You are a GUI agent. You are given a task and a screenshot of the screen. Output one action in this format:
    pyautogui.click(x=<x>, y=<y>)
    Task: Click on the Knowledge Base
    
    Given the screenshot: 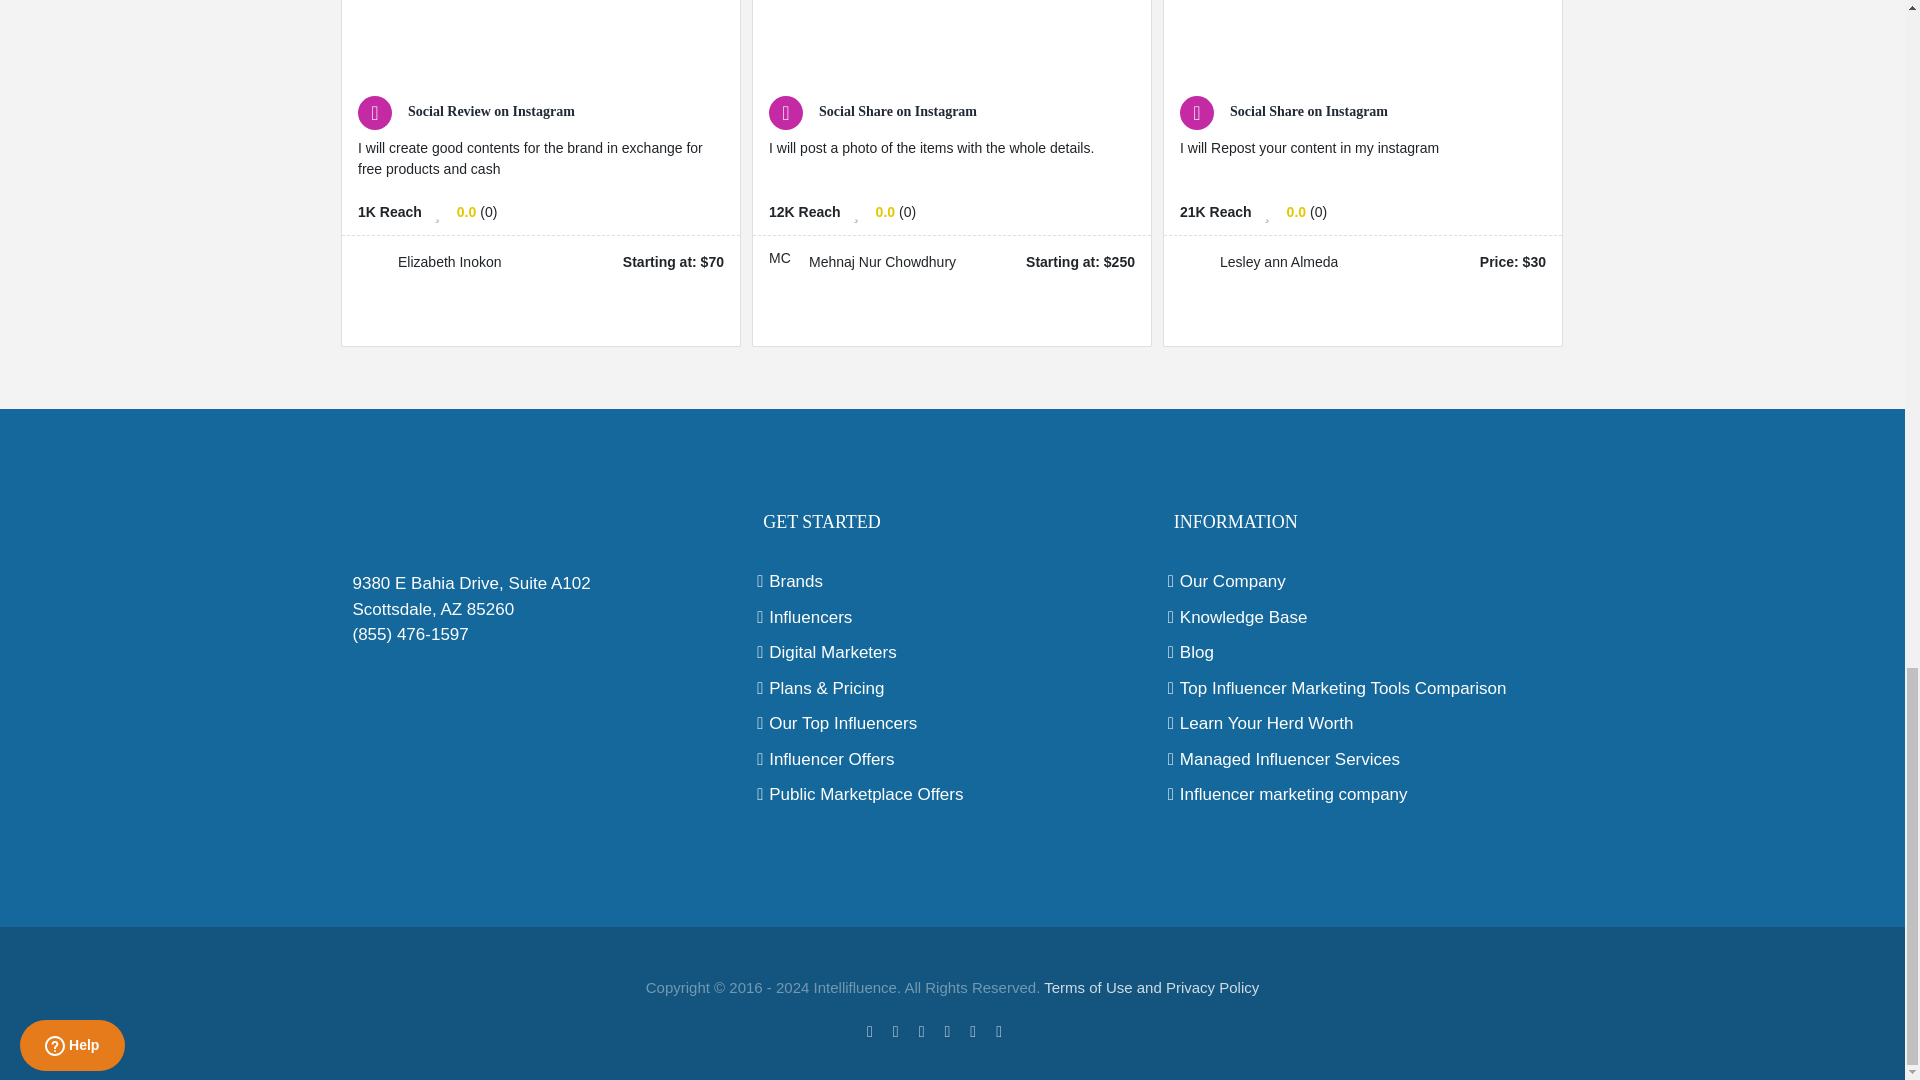 What is the action you would take?
    pyautogui.click(x=1364, y=617)
    